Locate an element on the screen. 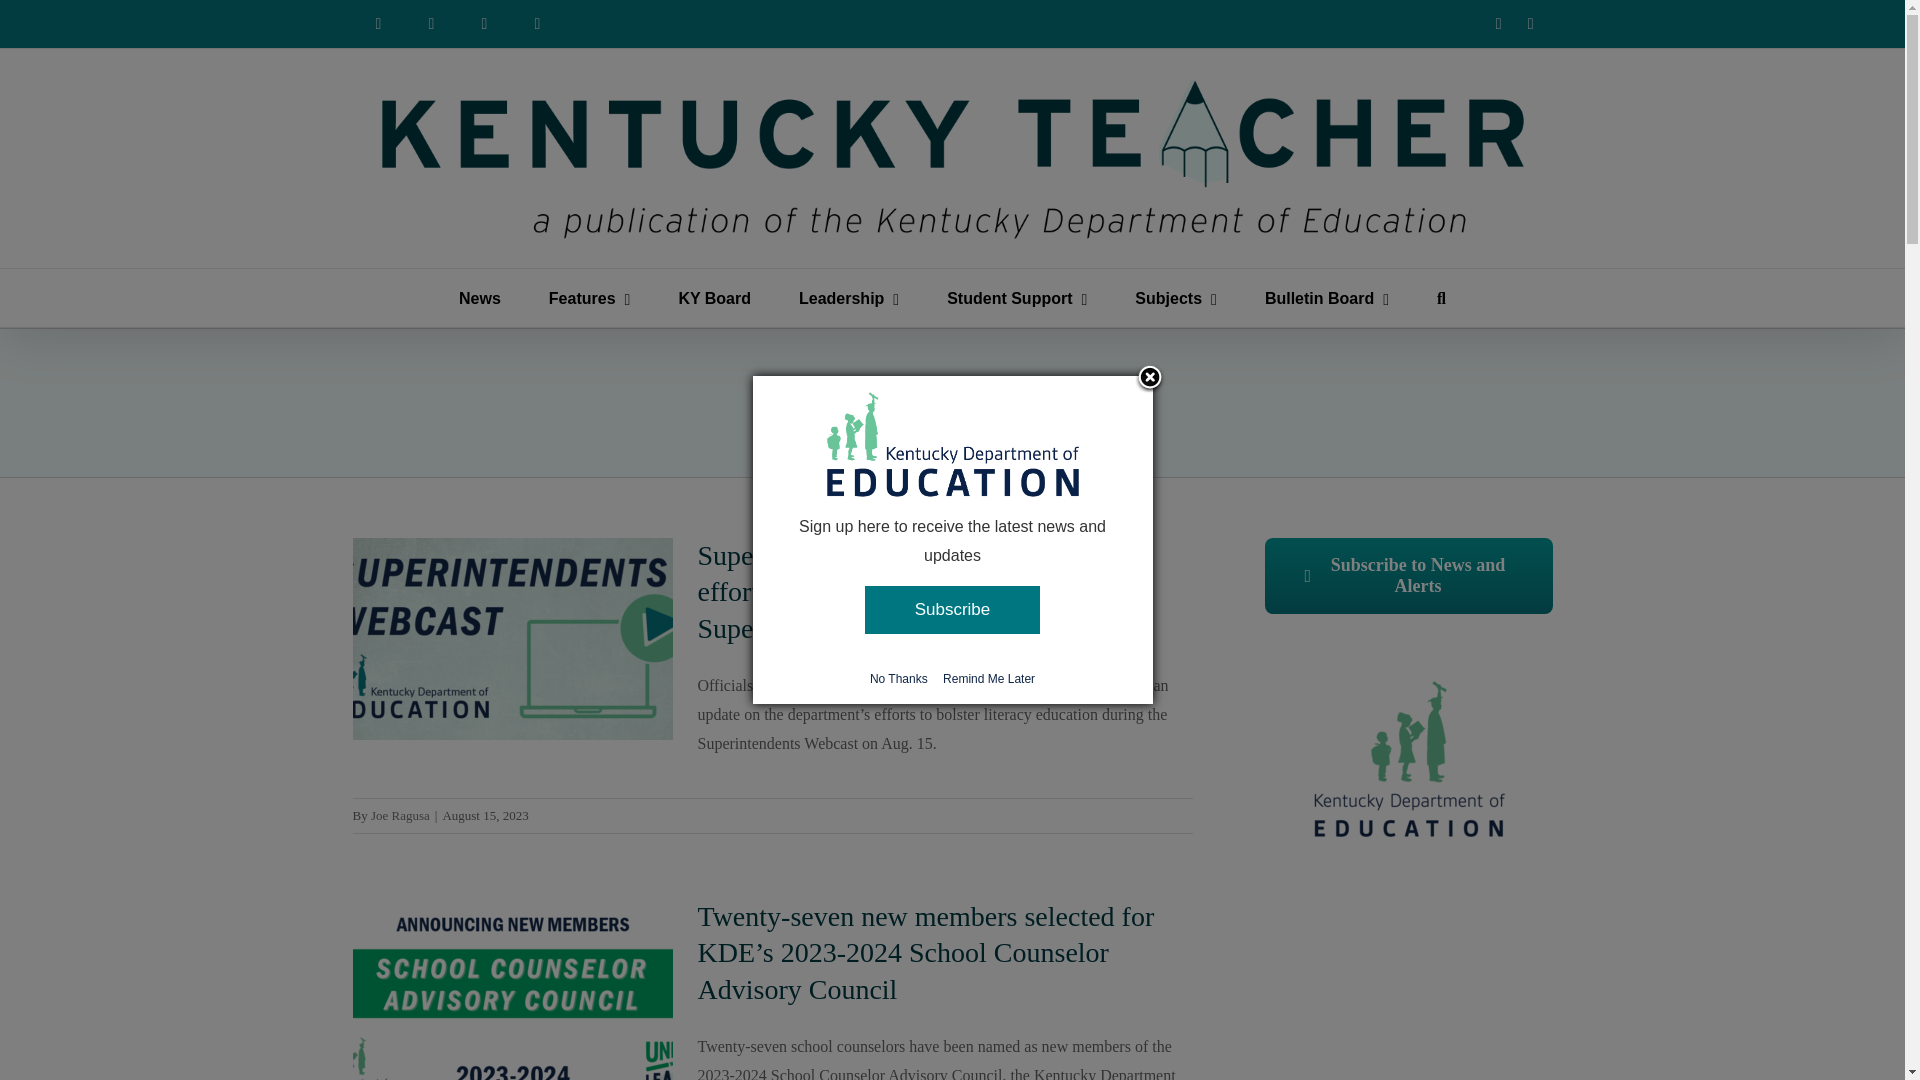 Image resolution: width=1920 pixels, height=1080 pixels. Home is located at coordinates (377, 24).